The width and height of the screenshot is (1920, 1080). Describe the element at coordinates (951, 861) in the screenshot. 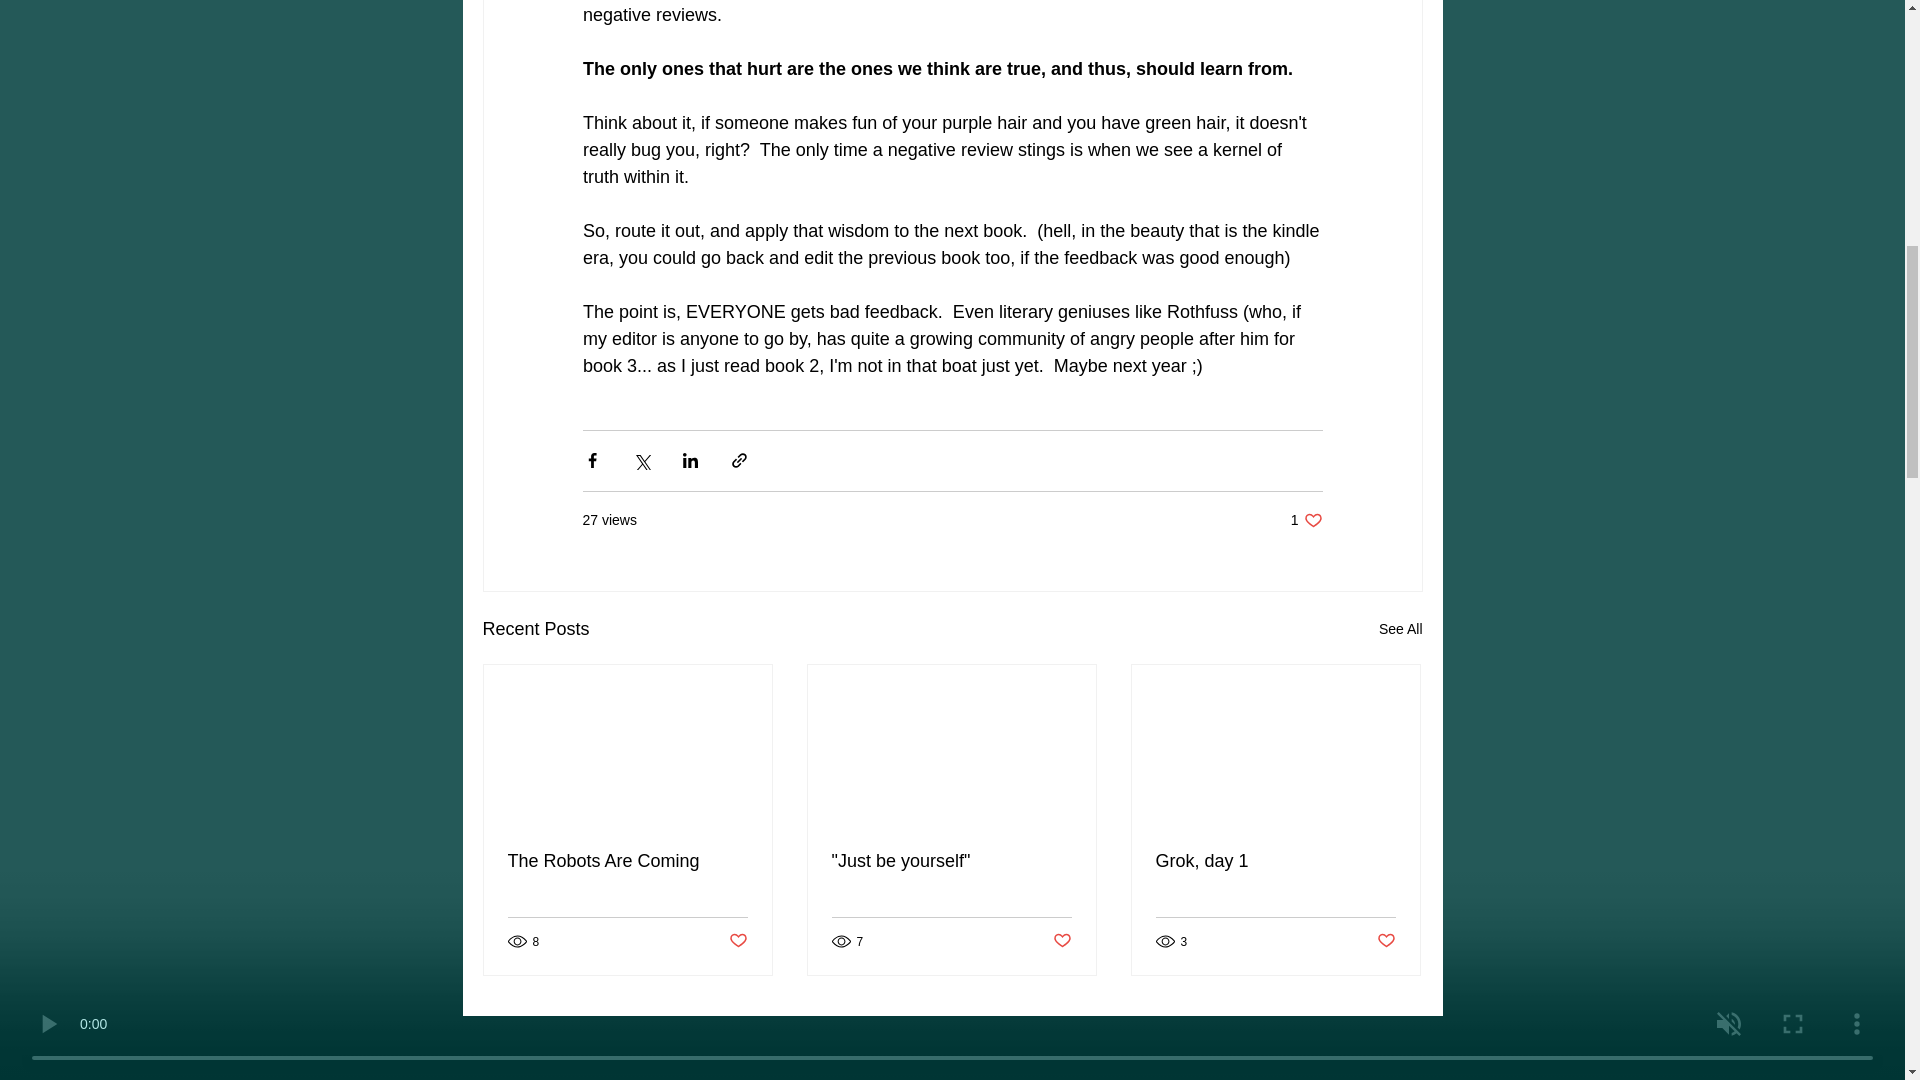

I see `Post not marked as liked` at that location.